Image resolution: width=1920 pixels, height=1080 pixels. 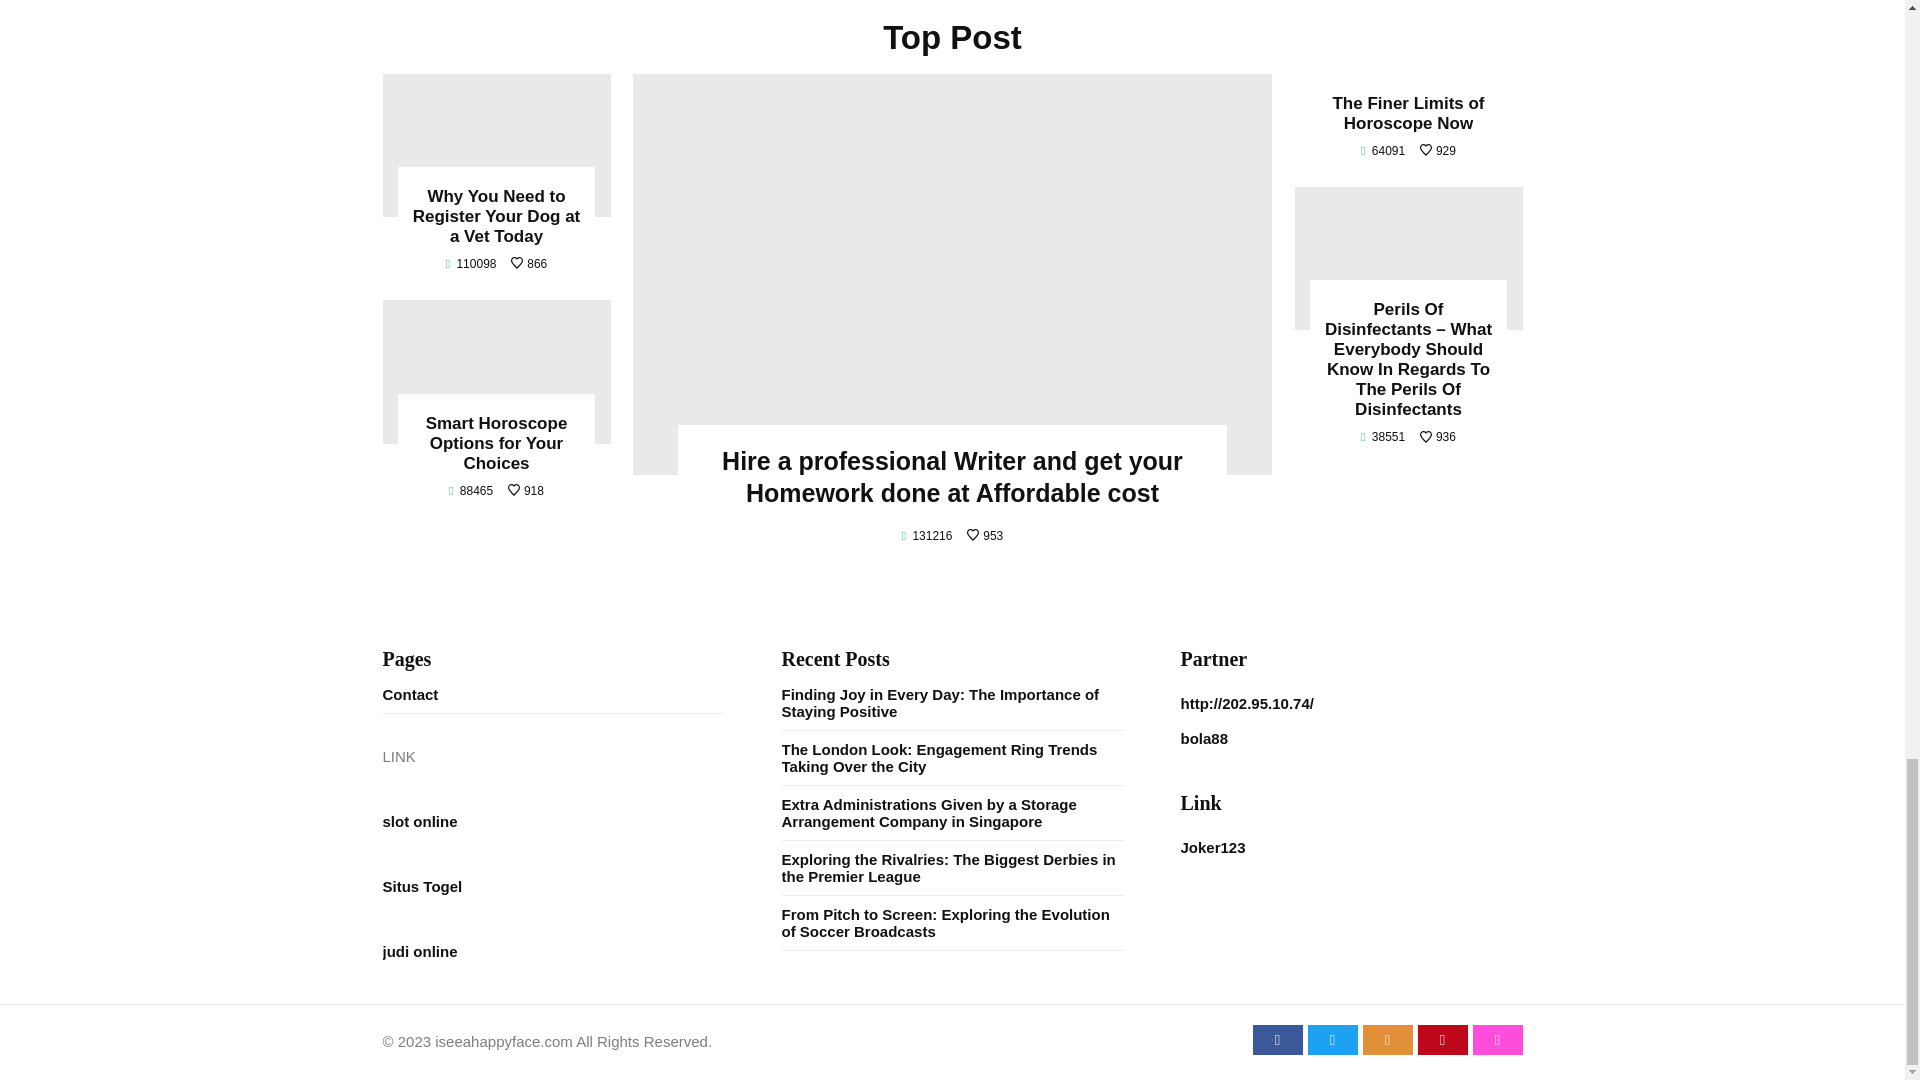 What do you see at coordinates (528, 264) in the screenshot?
I see `Like` at bounding box center [528, 264].